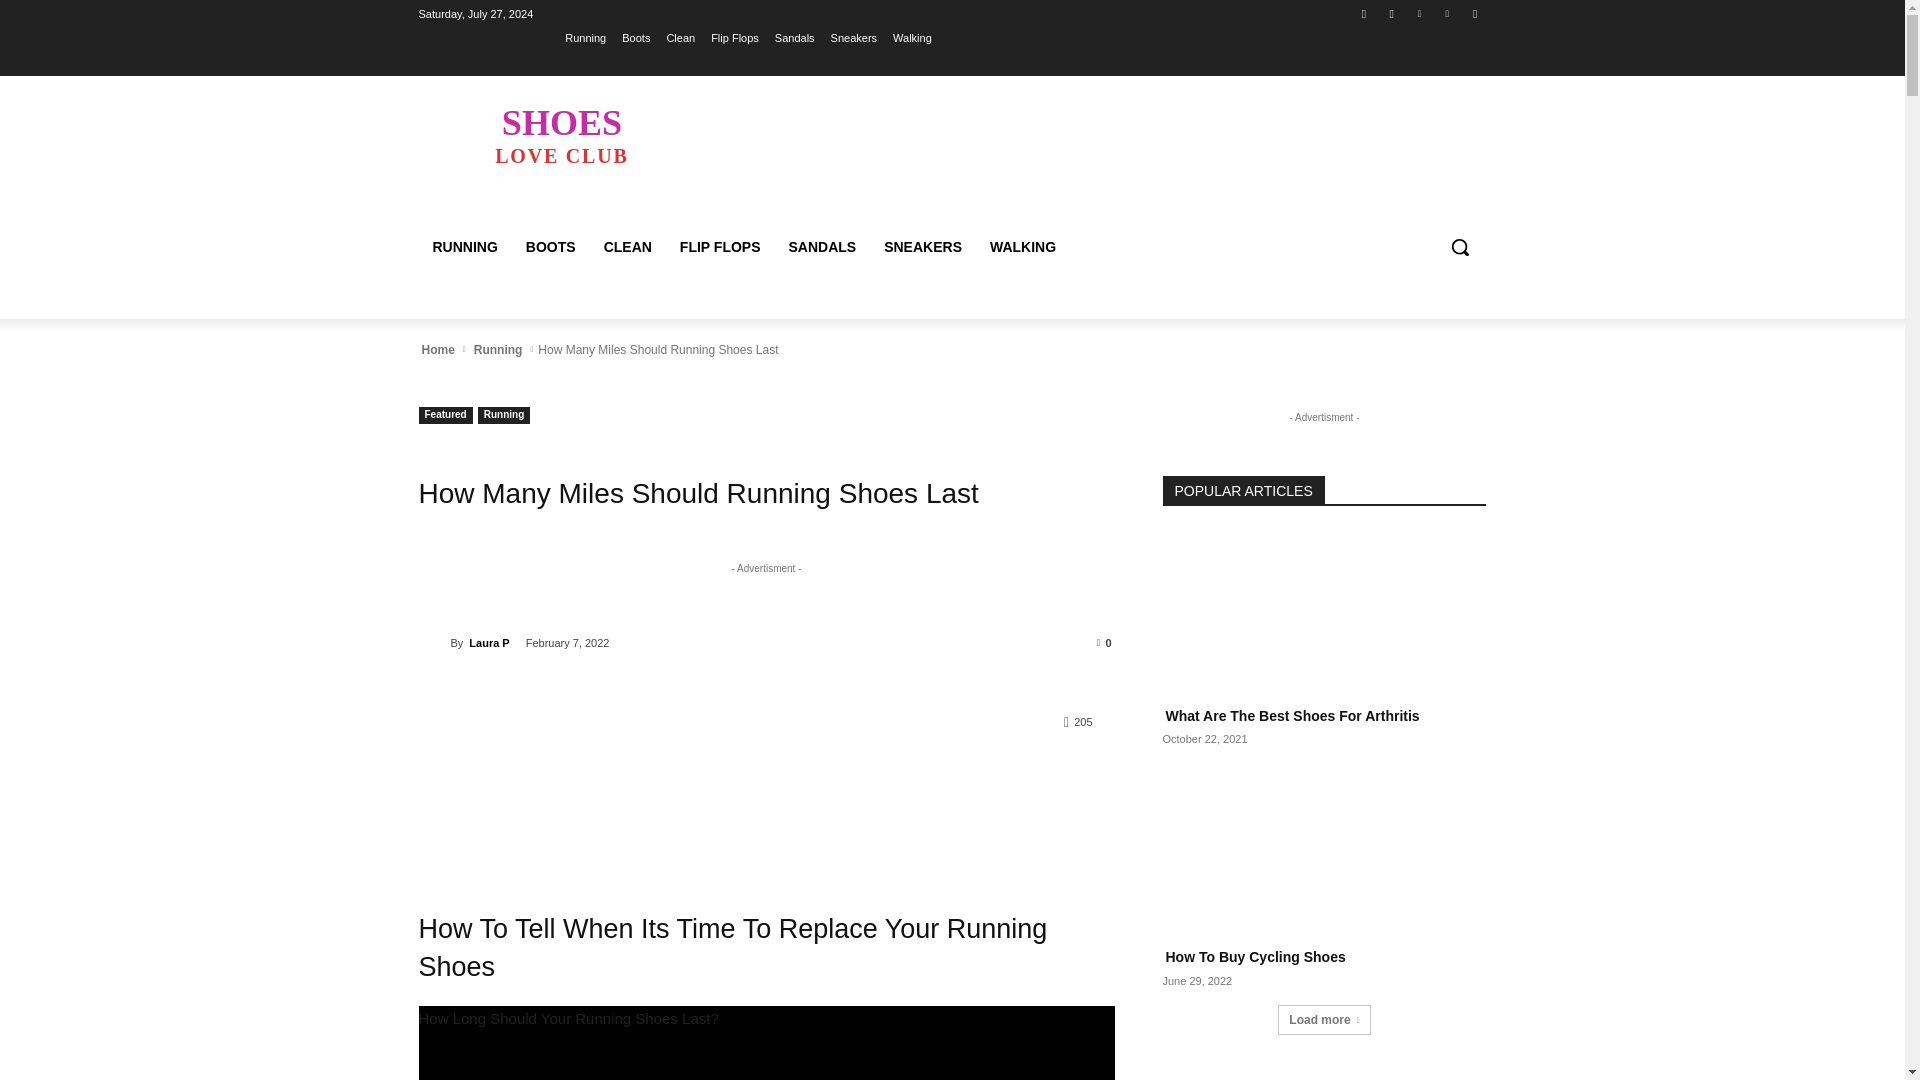 This screenshot has height=1080, width=1920. Describe the element at coordinates (585, 37) in the screenshot. I see `Sandals` at that location.